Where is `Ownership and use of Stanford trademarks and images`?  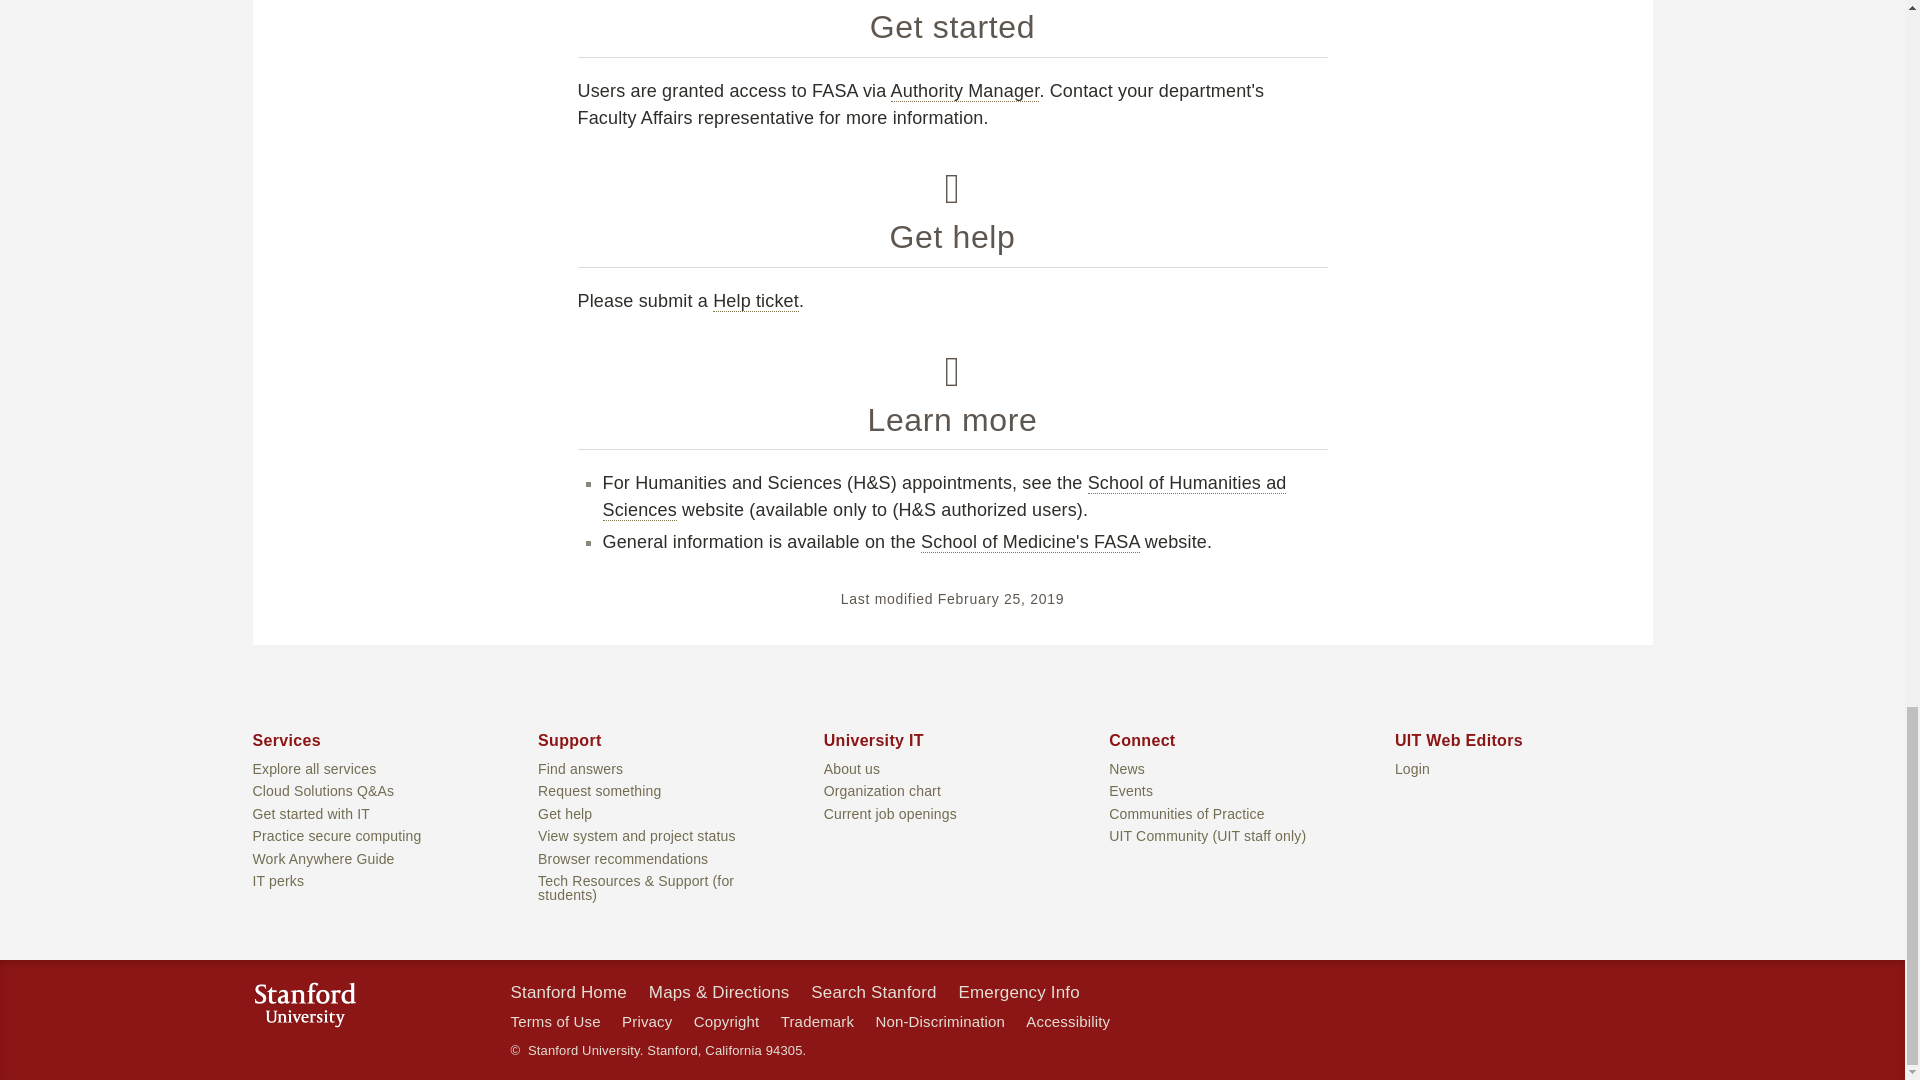 Ownership and use of Stanford trademarks and images is located at coordinates (818, 1022).